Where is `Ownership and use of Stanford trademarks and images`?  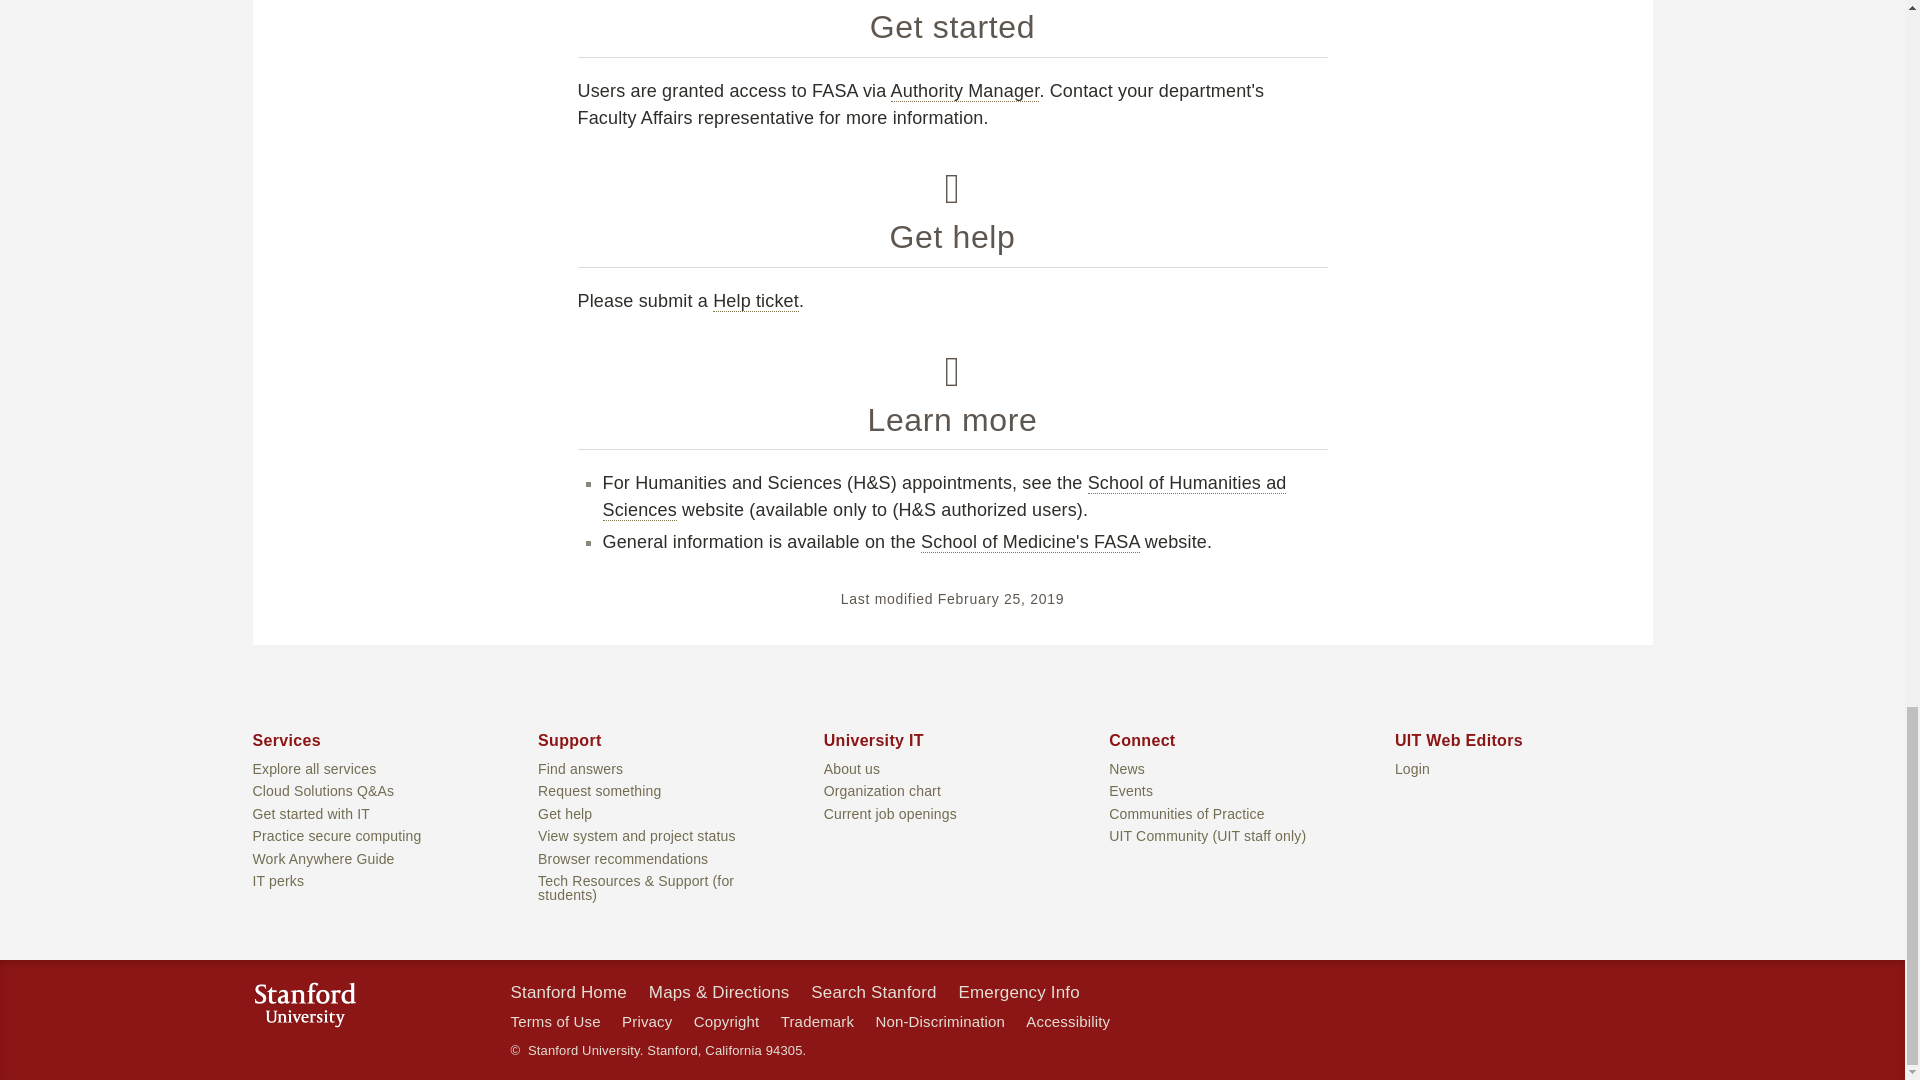 Ownership and use of Stanford trademarks and images is located at coordinates (818, 1022).